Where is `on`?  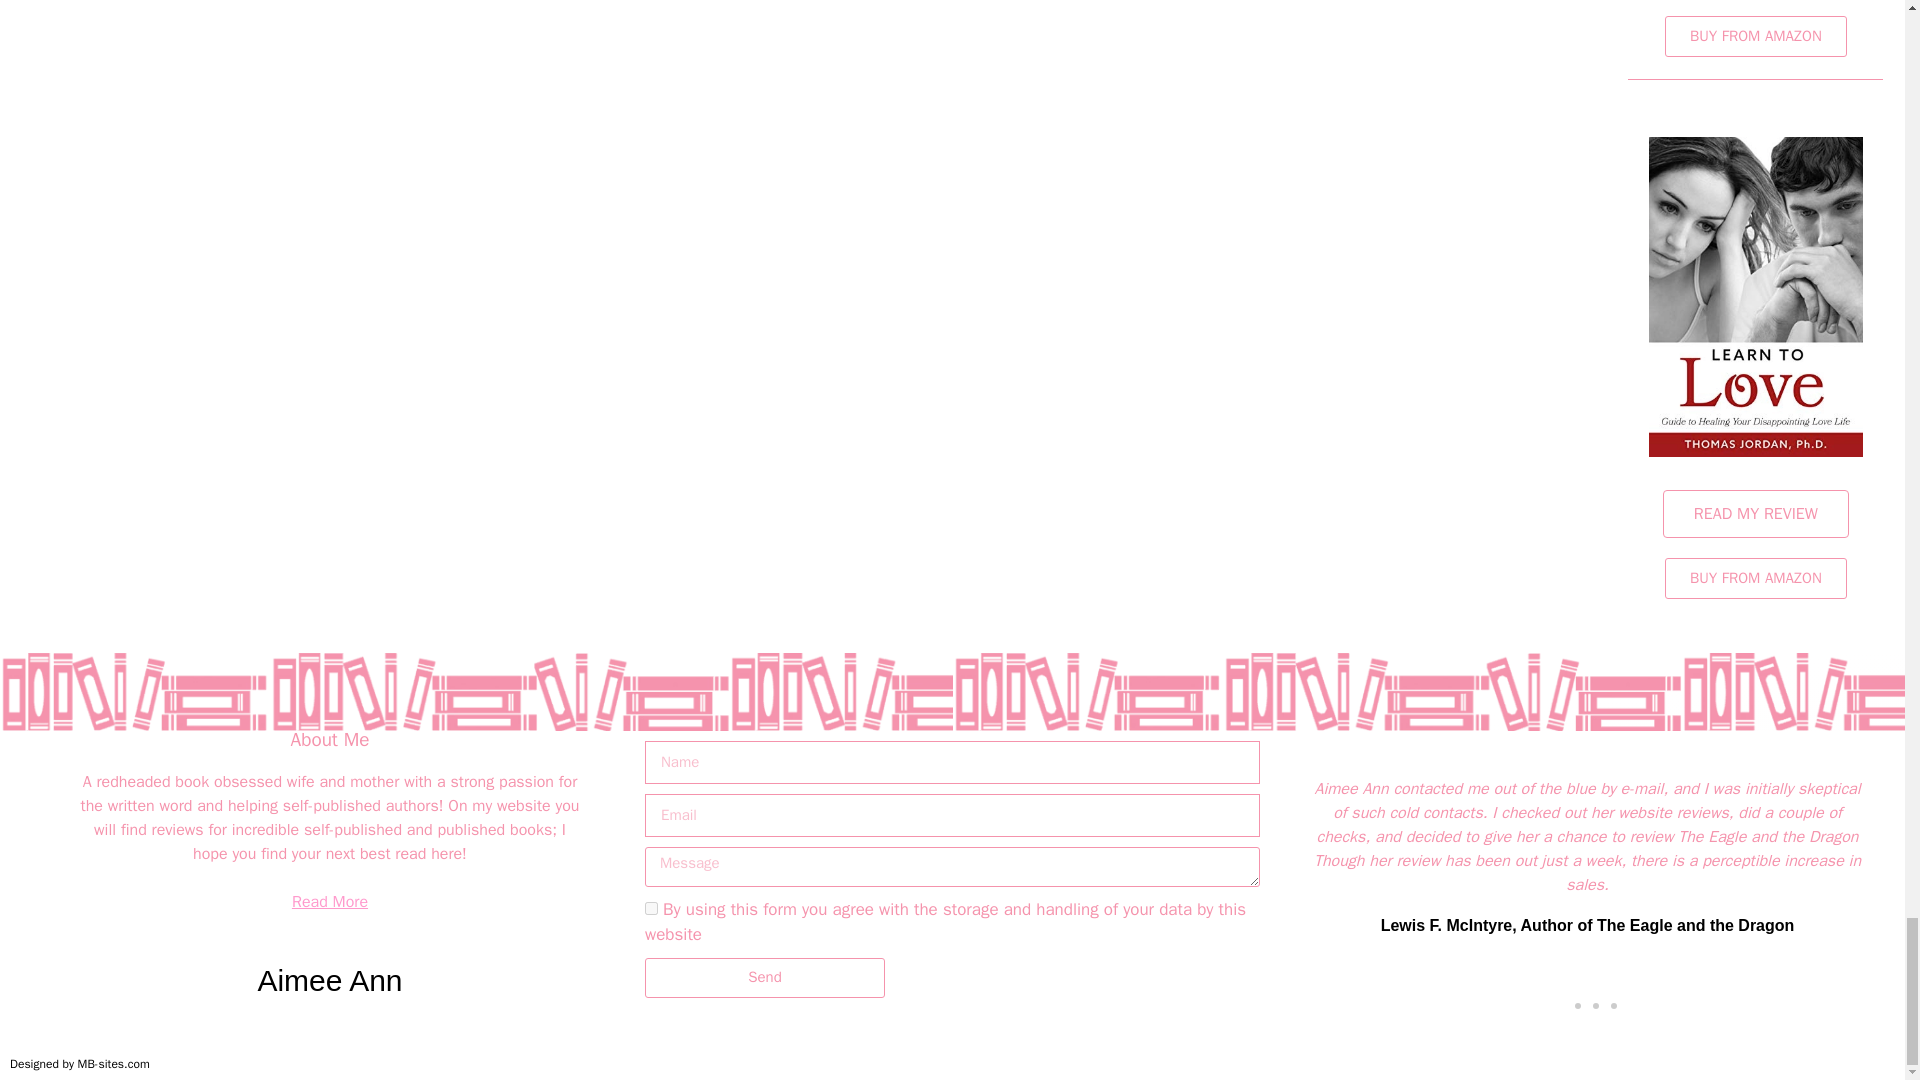
on is located at coordinates (652, 908).